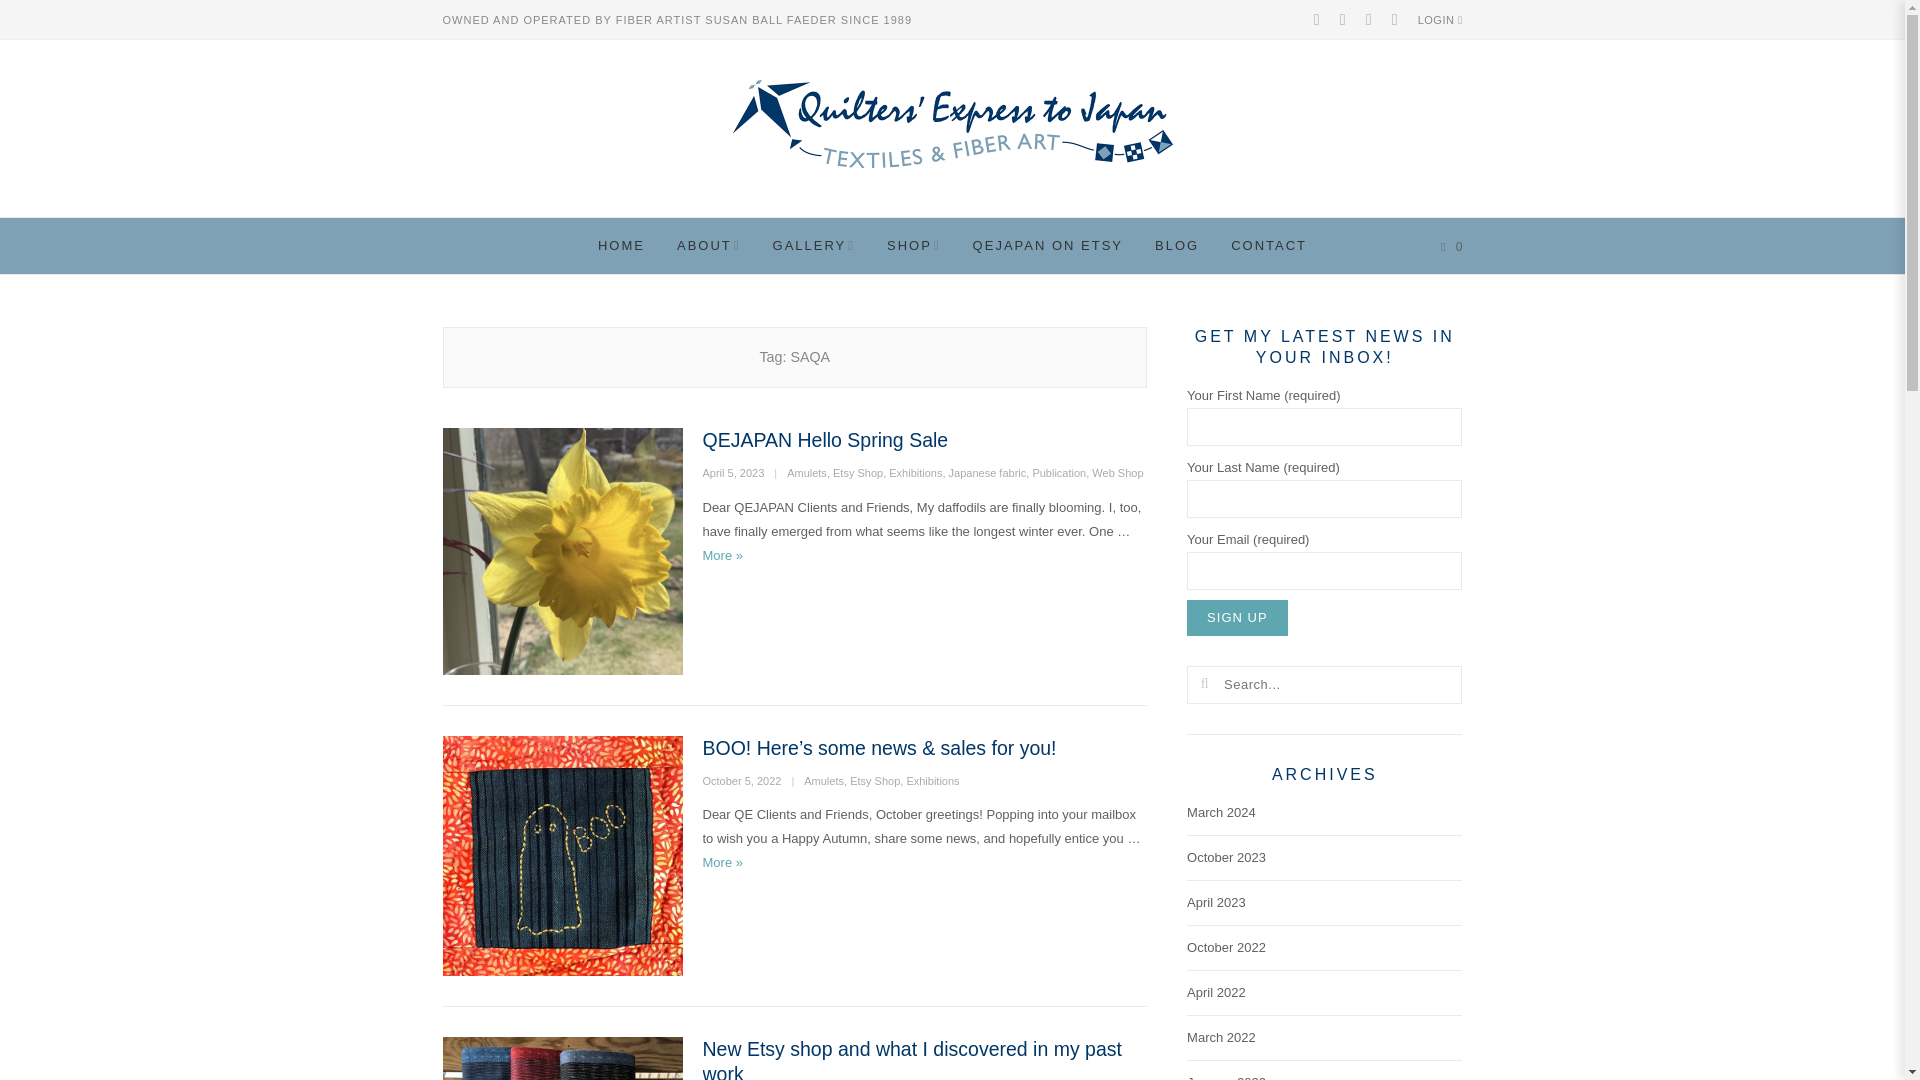 This screenshot has height=1080, width=1920. What do you see at coordinates (1204, 684) in the screenshot?
I see `Go` at bounding box center [1204, 684].